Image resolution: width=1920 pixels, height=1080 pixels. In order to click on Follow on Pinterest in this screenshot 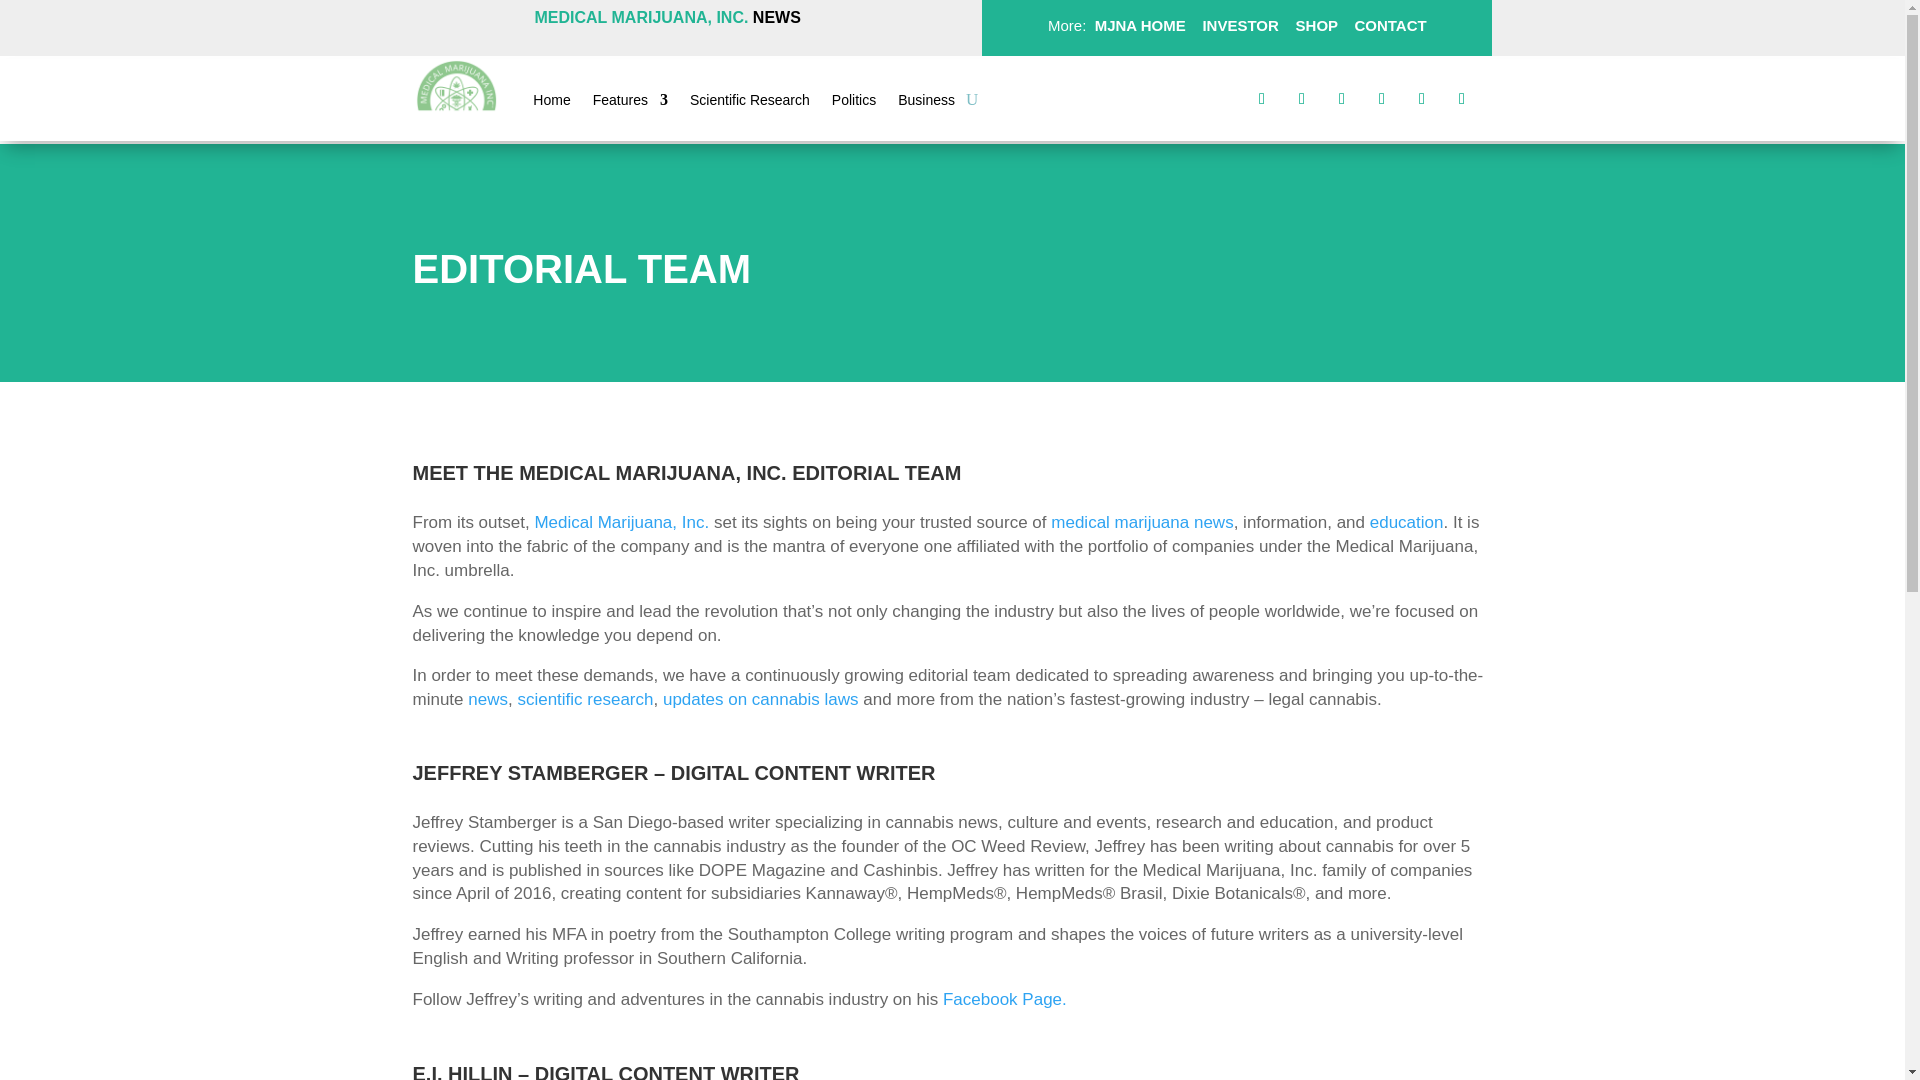, I will do `click(1381, 98)`.